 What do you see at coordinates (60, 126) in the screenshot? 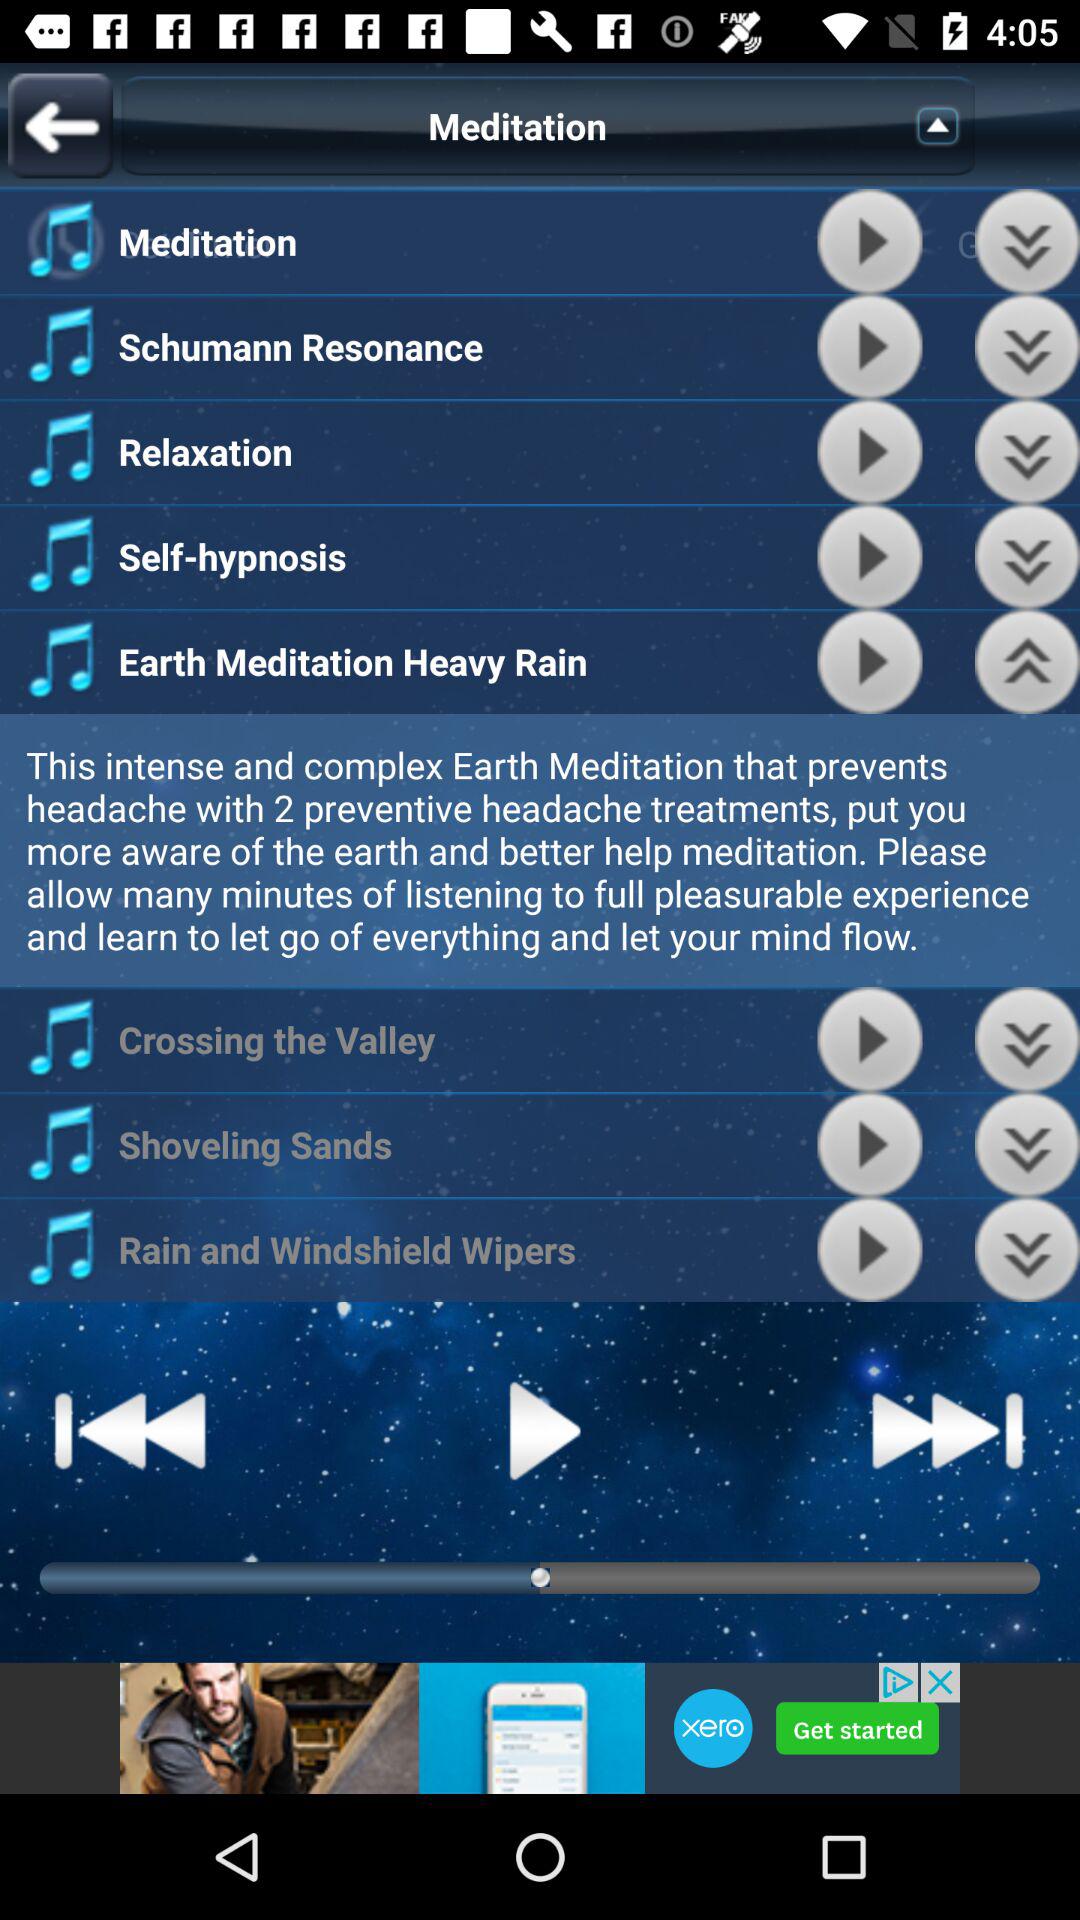
I see `go to previous page` at bounding box center [60, 126].